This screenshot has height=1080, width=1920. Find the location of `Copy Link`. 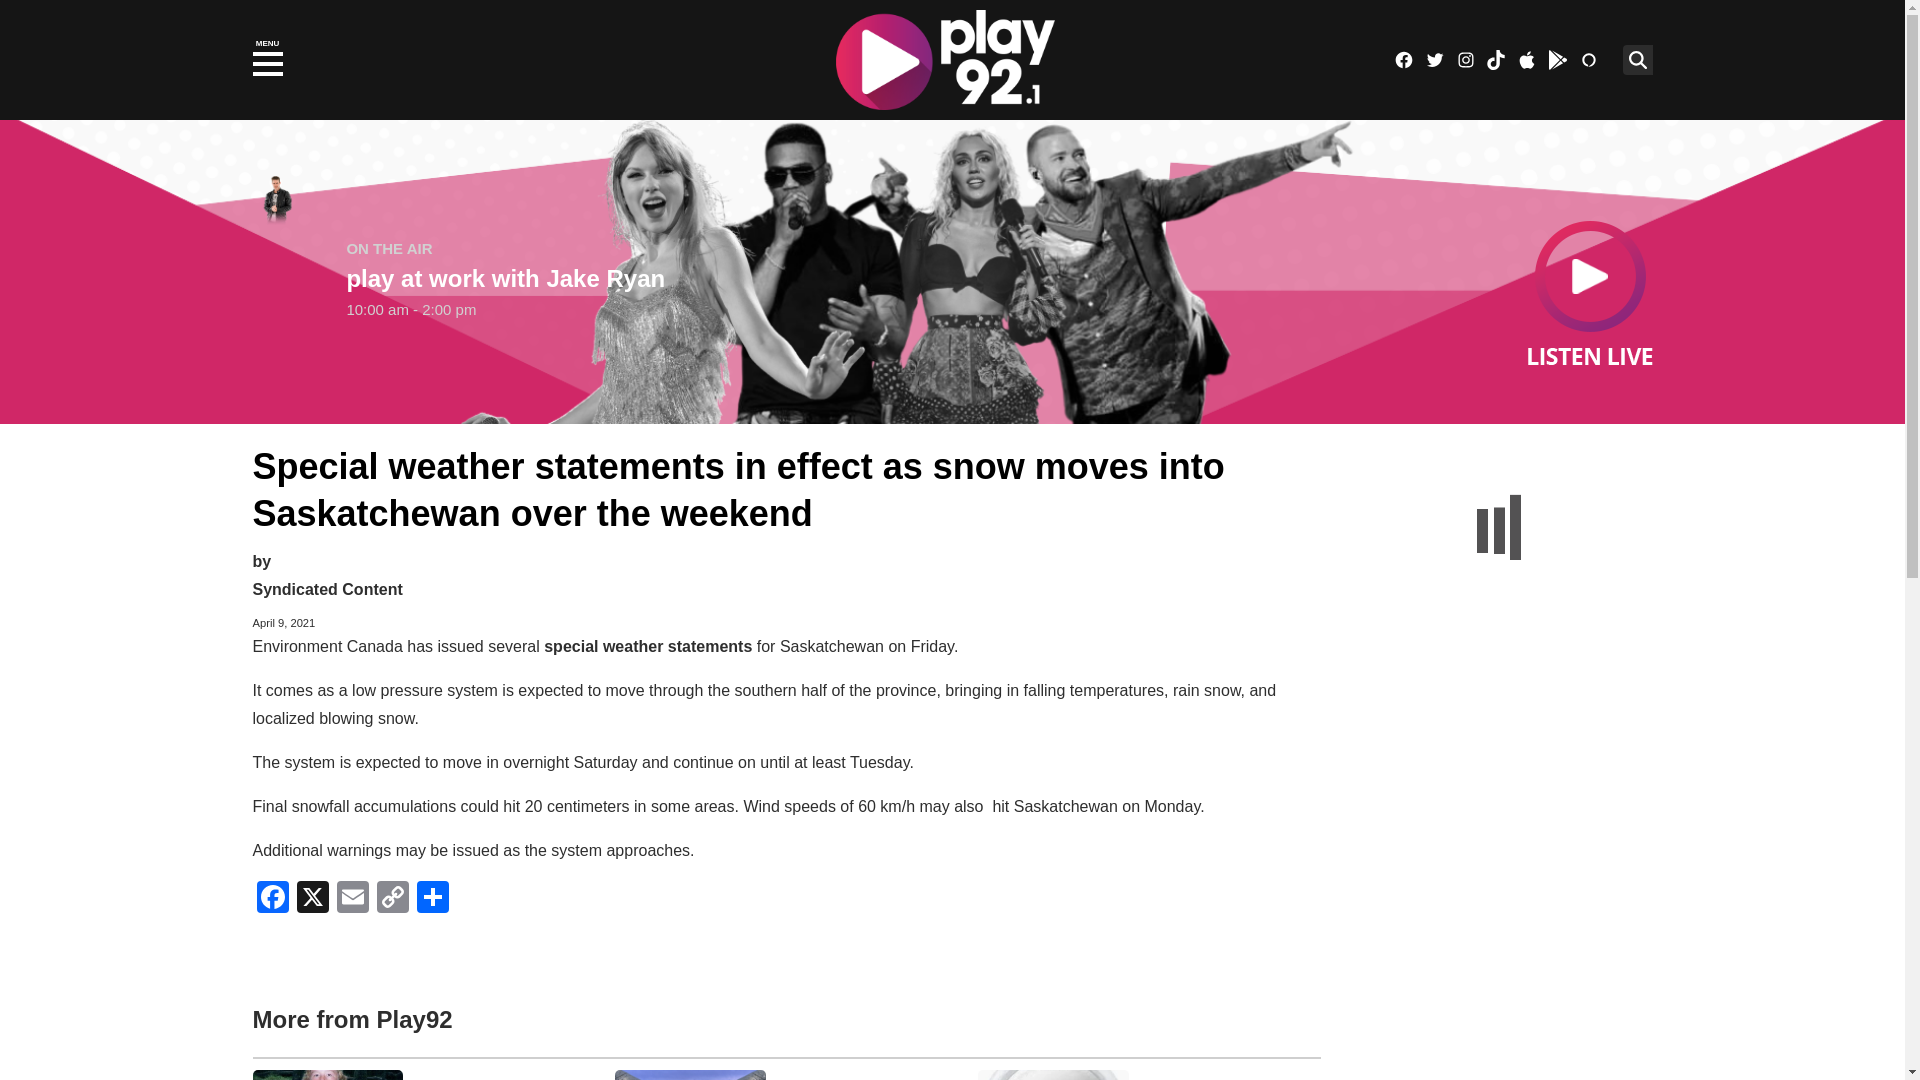

Copy Link is located at coordinates (392, 900).